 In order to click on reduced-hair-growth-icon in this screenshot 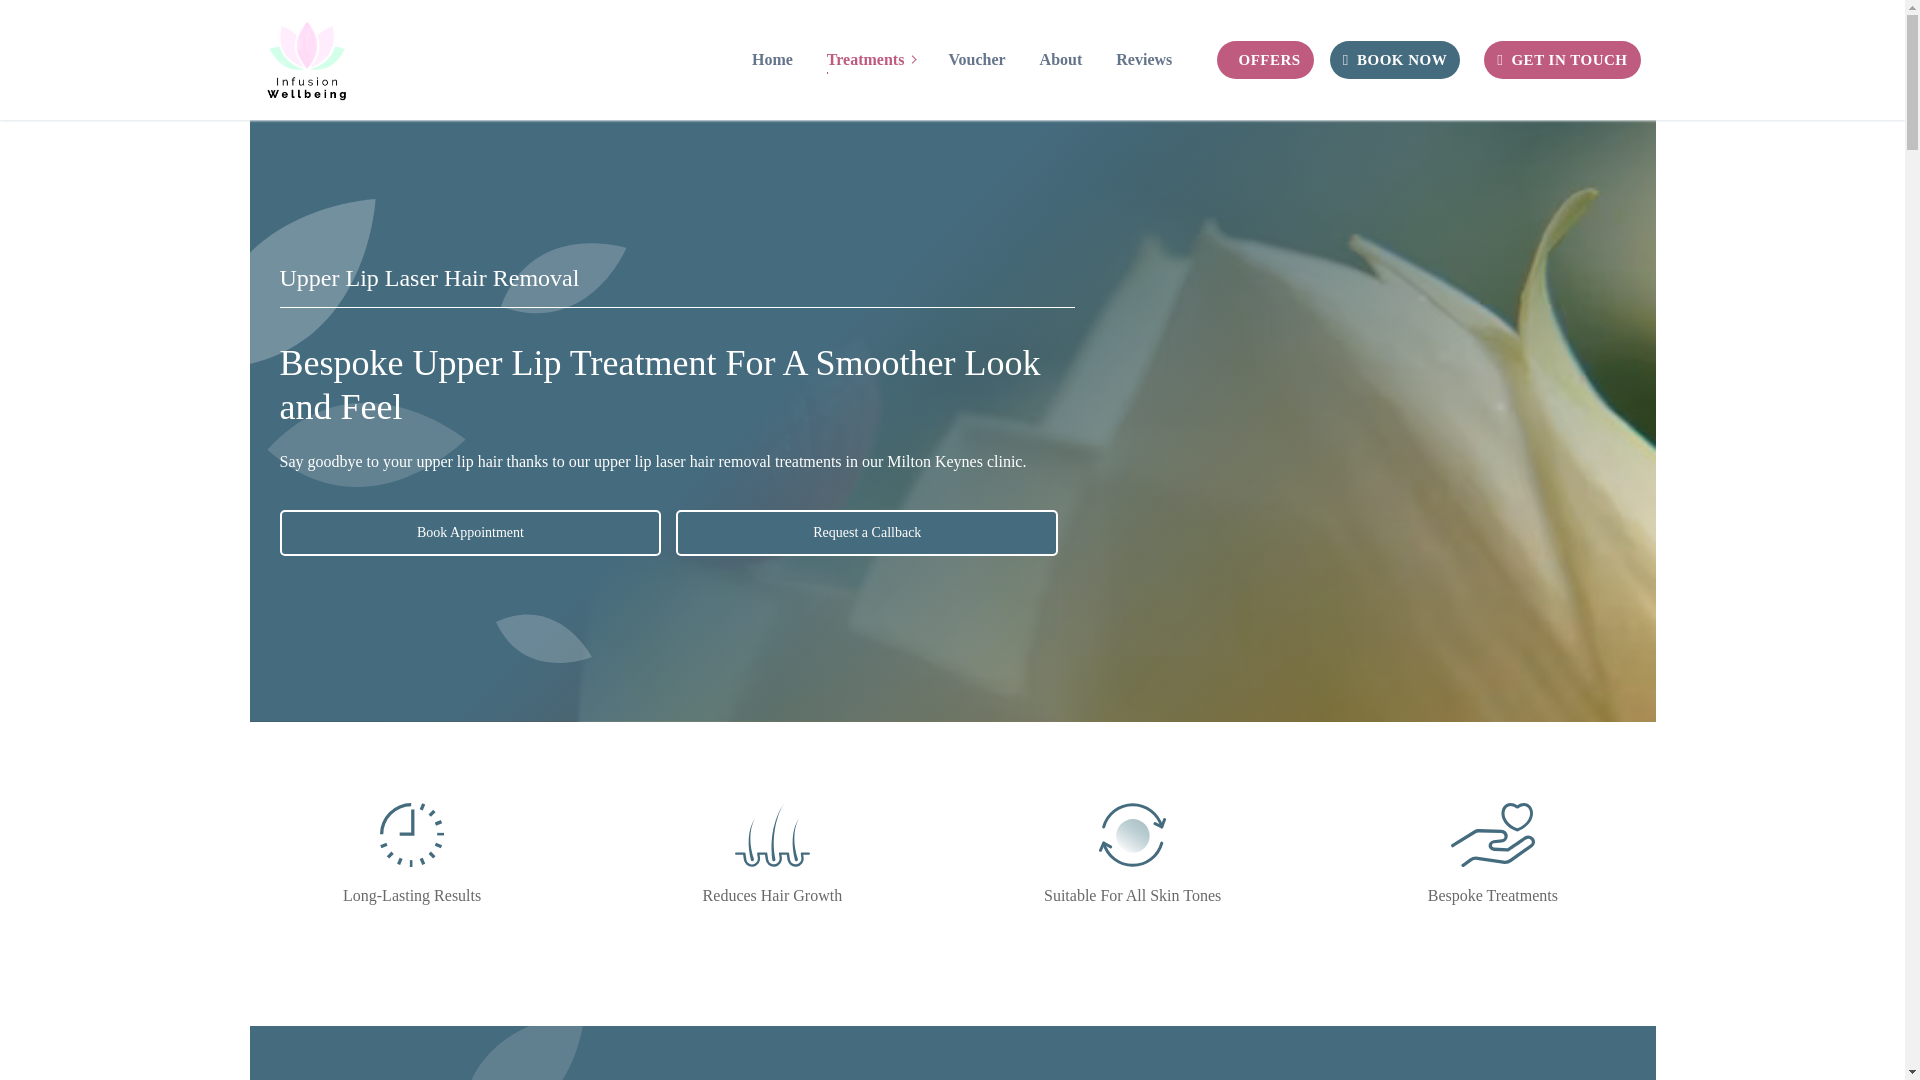, I will do `click(772, 59)`.